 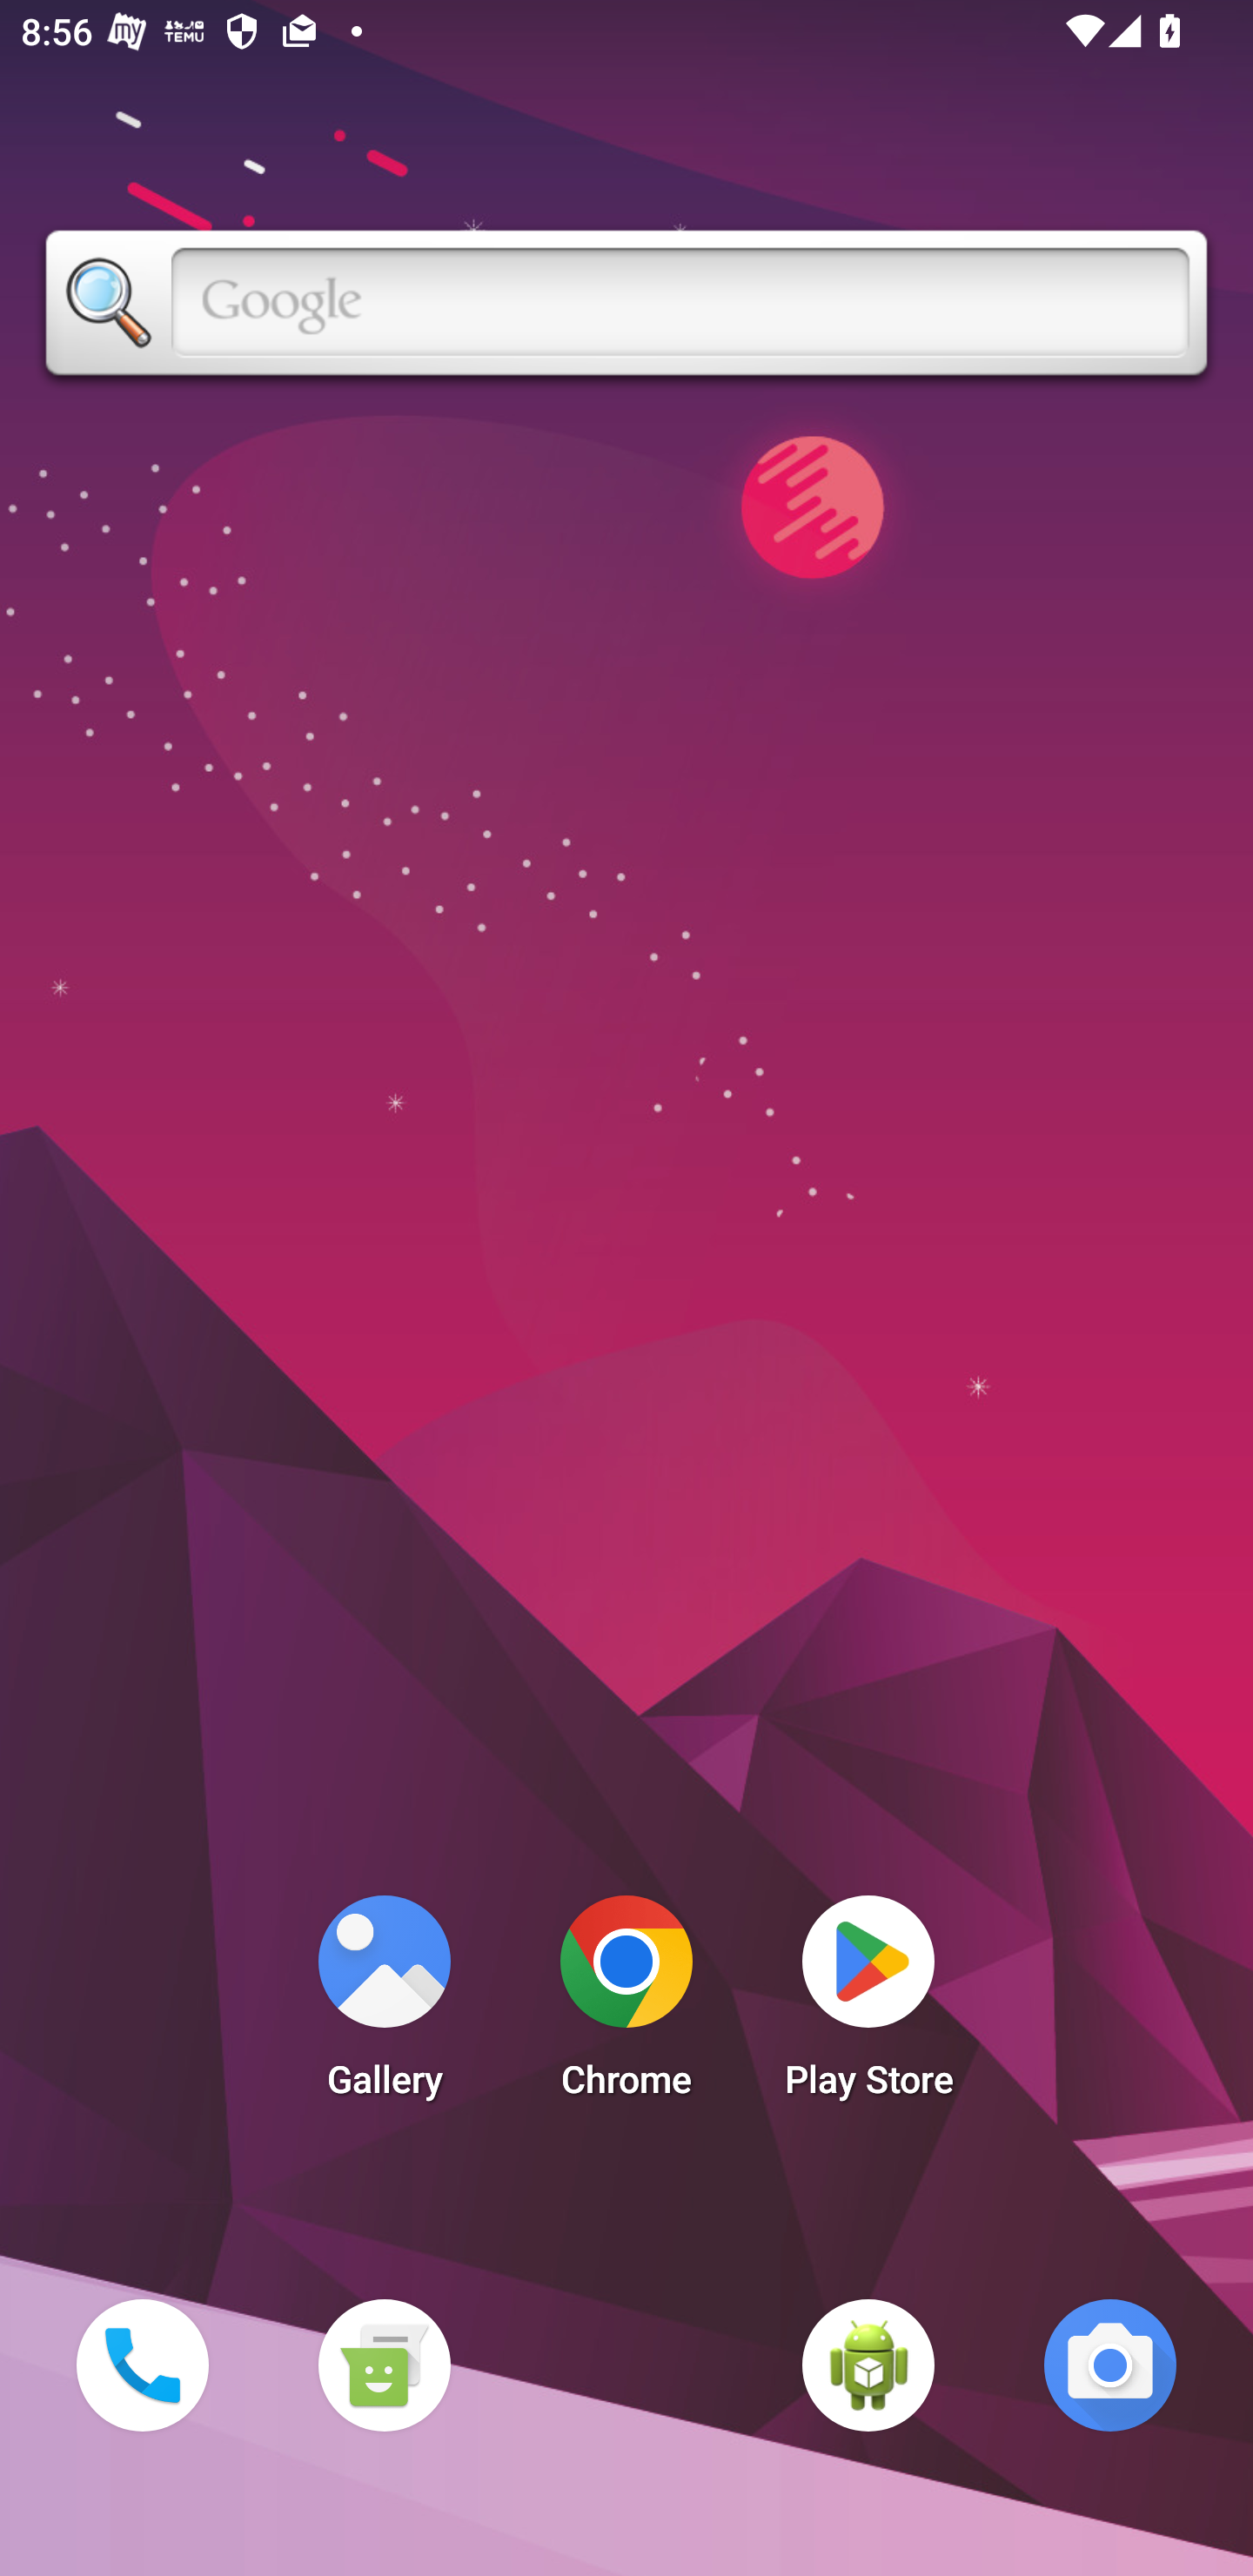 I want to click on Gallery, so click(x=384, y=2005).